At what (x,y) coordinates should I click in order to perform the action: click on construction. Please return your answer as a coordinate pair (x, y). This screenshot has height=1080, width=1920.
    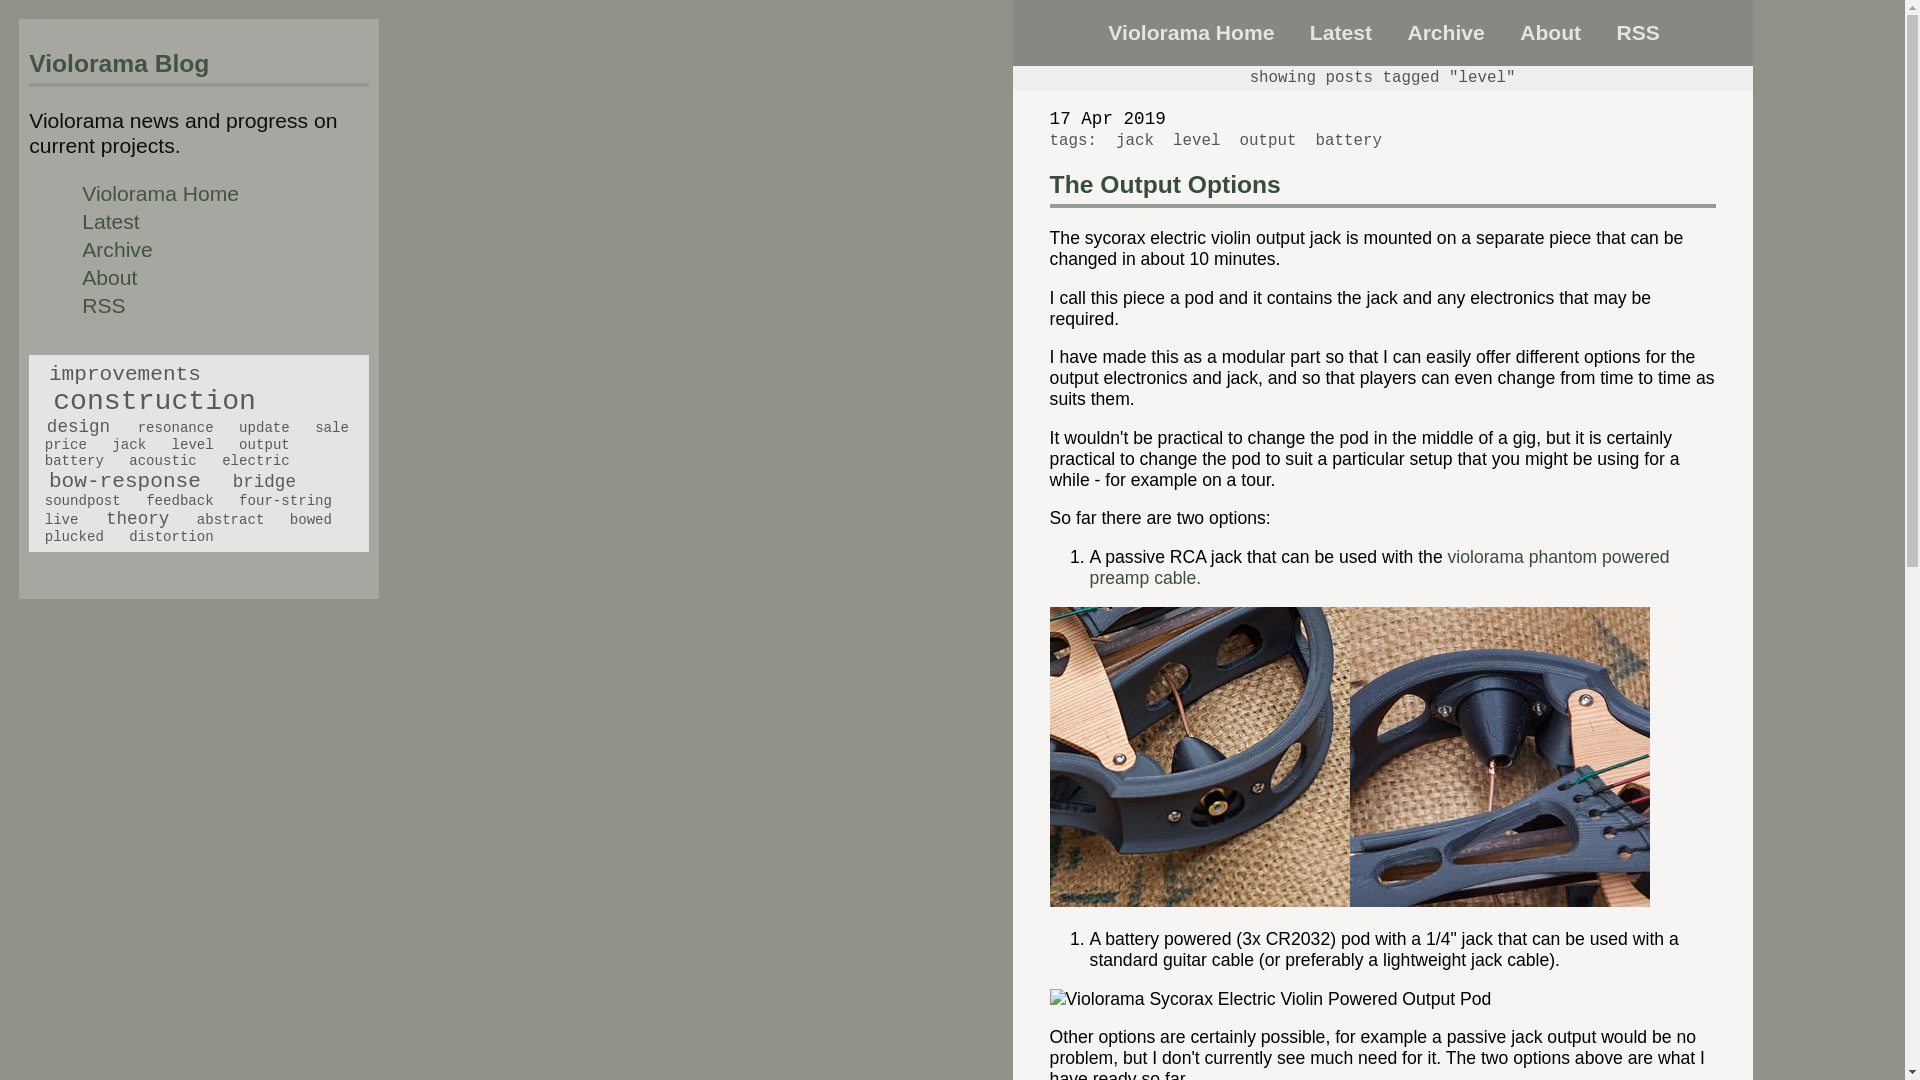
    Looking at the image, I should click on (154, 400).